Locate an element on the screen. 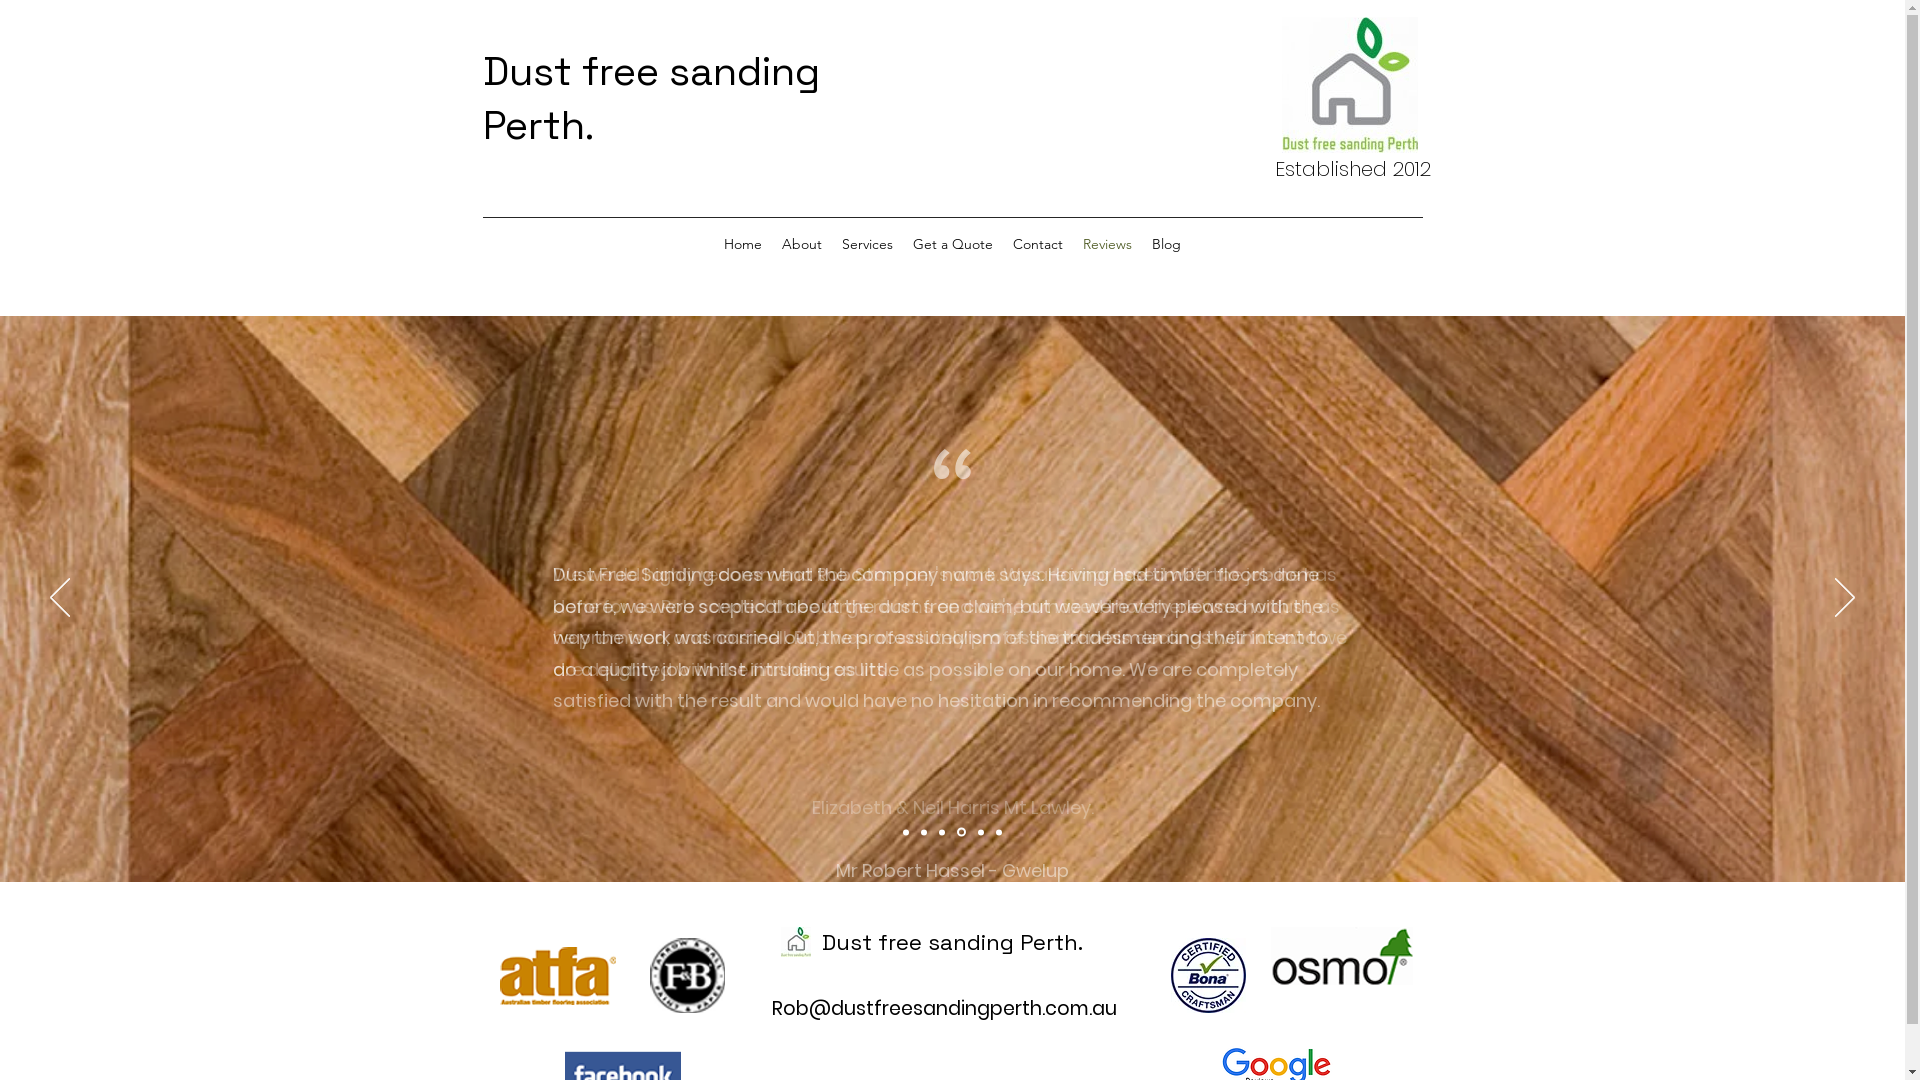 The width and height of the screenshot is (1920, 1080). Blog is located at coordinates (1166, 244).